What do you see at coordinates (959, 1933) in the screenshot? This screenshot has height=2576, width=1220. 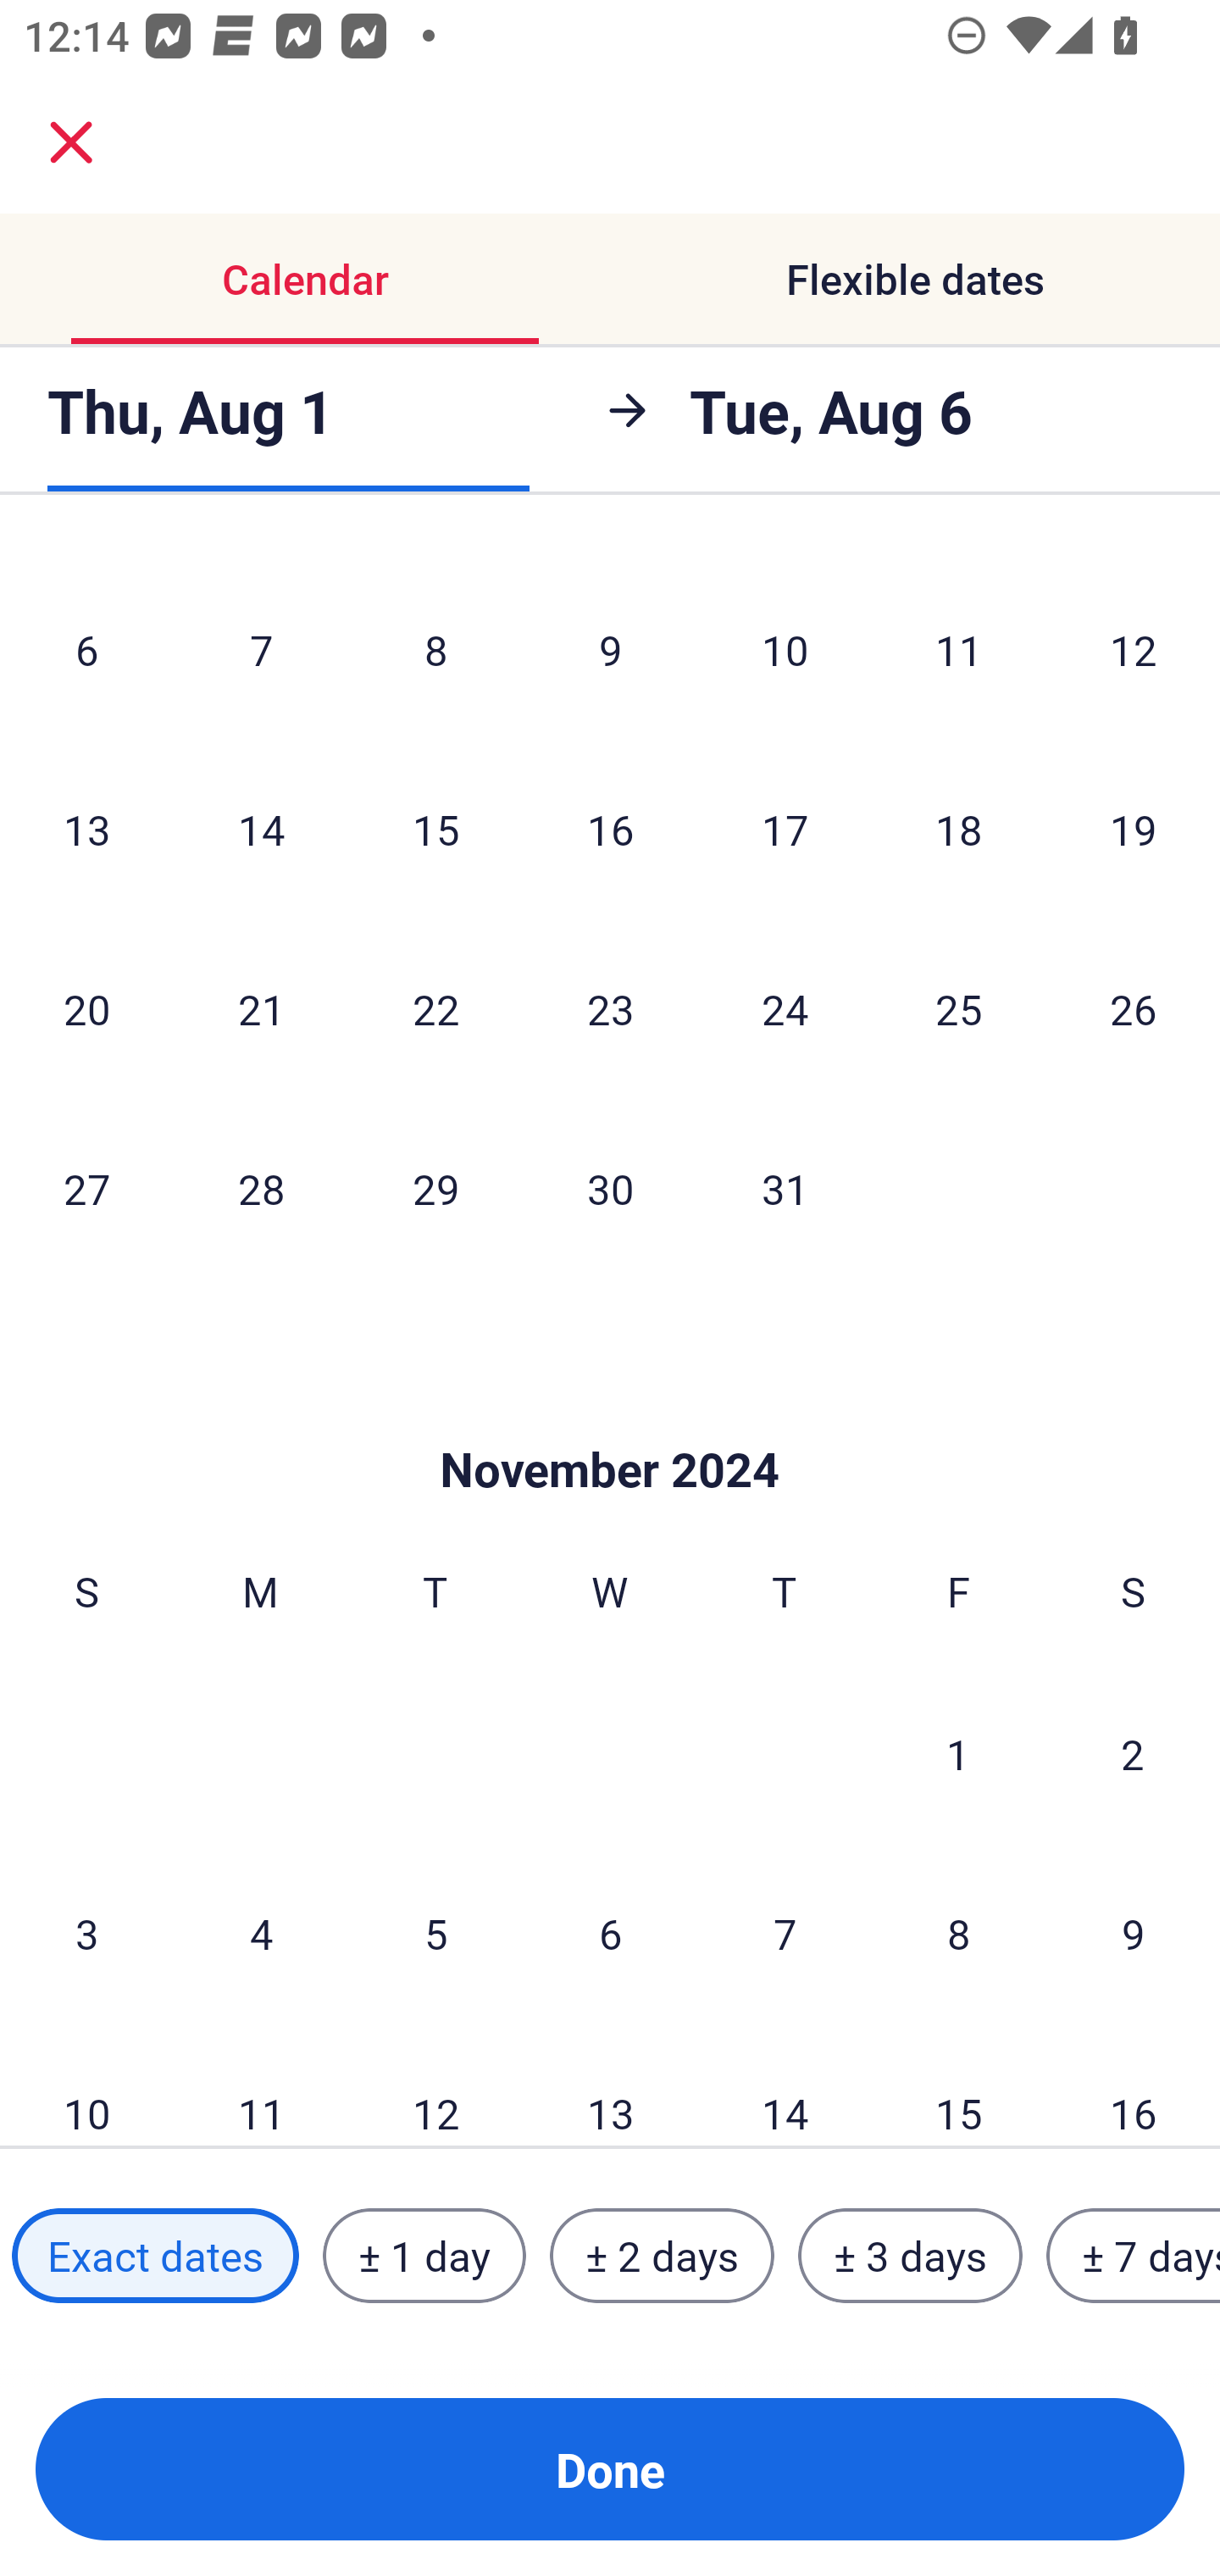 I see `8 Friday, November 8, 2024` at bounding box center [959, 1933].